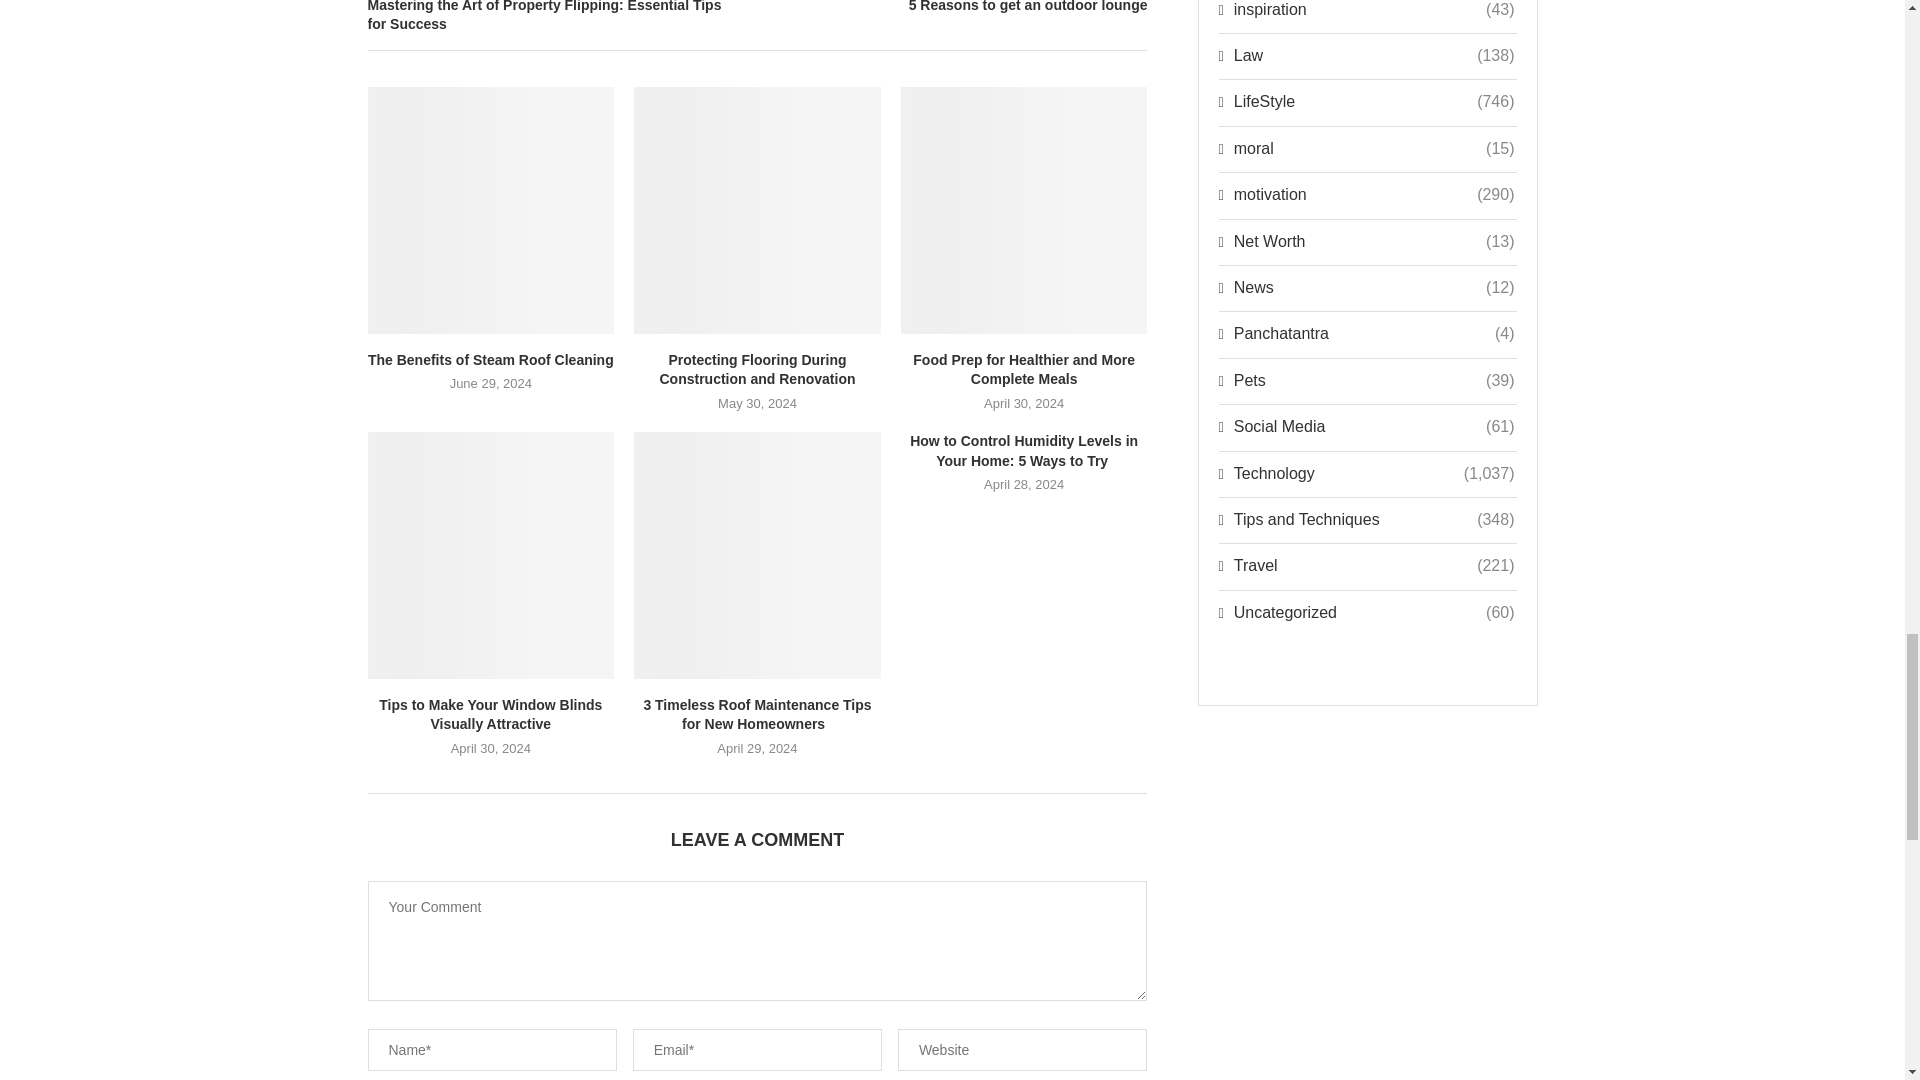 This screenshot has width=1920, height=1080. Describe the element at coordinates (757, 210) in the screenshot. I see `Protecting Flooring During Construction and Renovation` at that location.